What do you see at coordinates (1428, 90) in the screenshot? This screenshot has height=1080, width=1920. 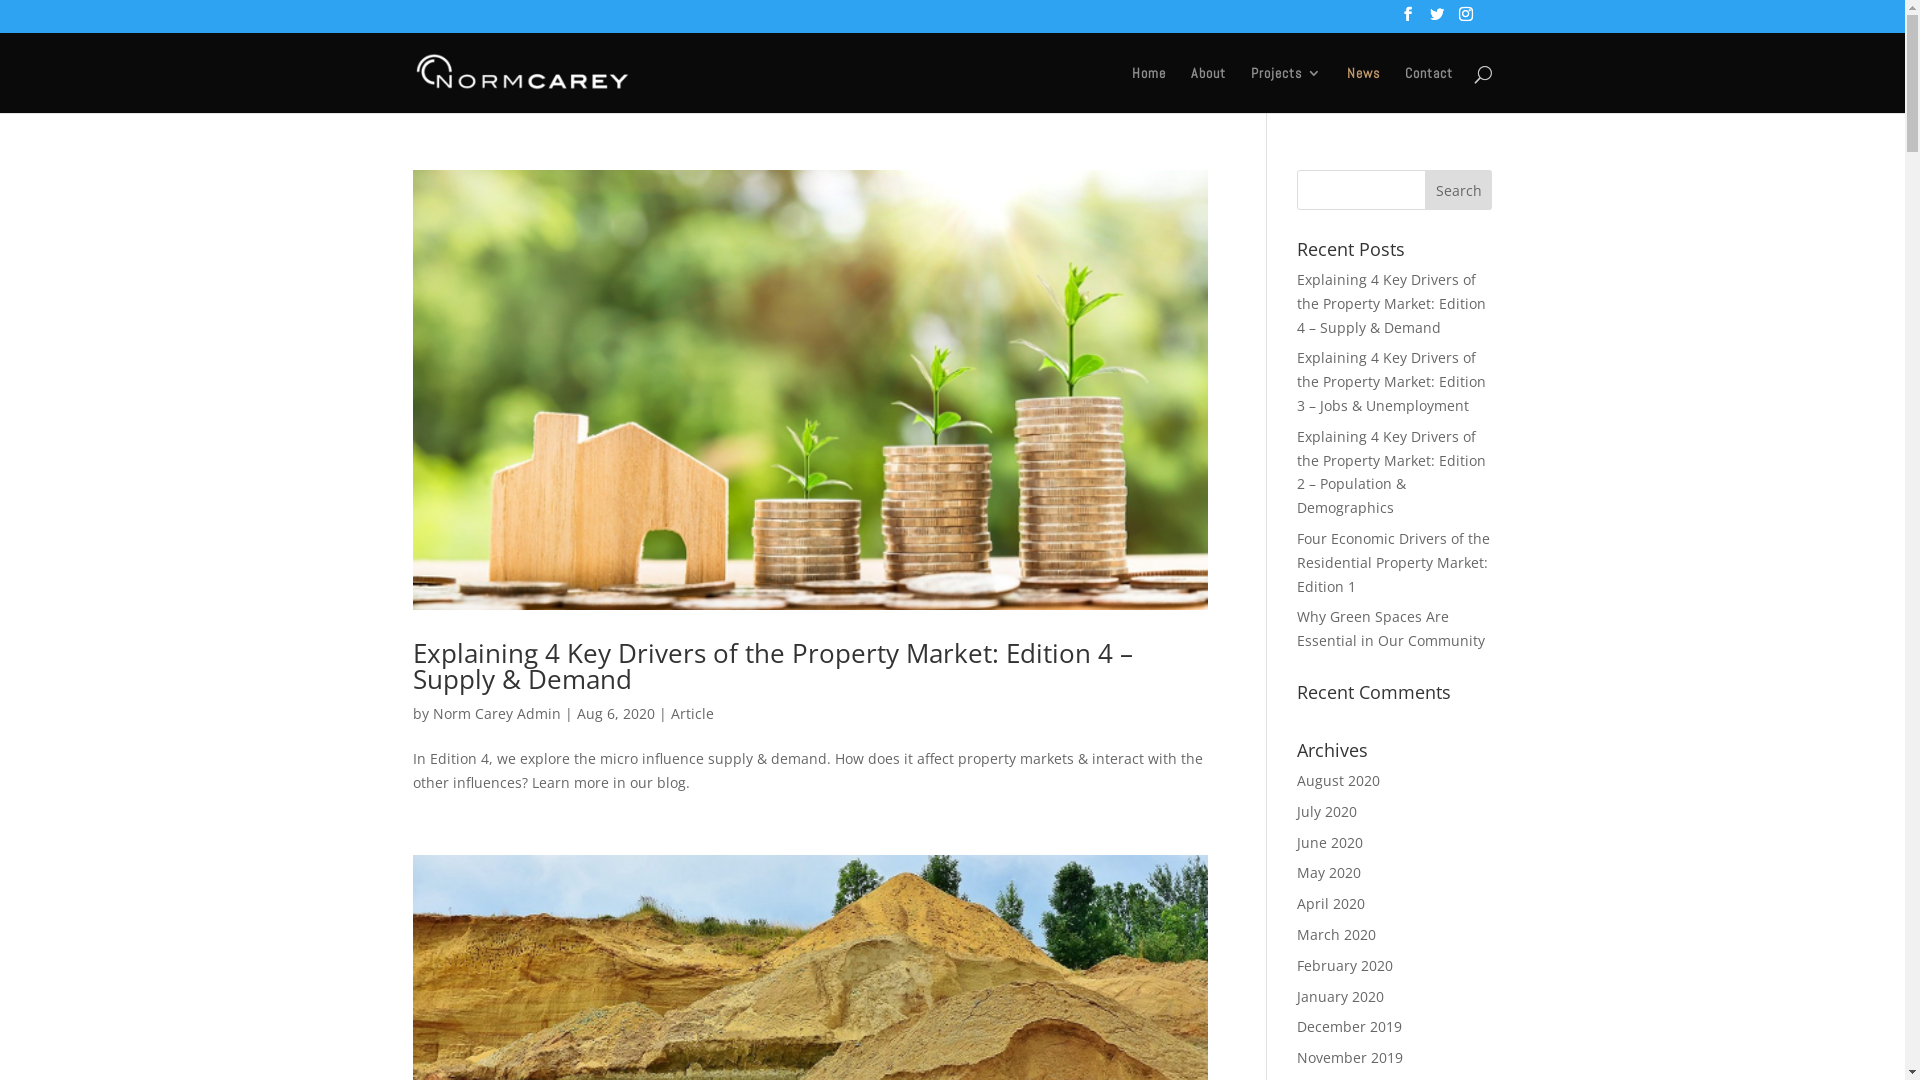 I see `Contact` at bounding box center [1428, 90].